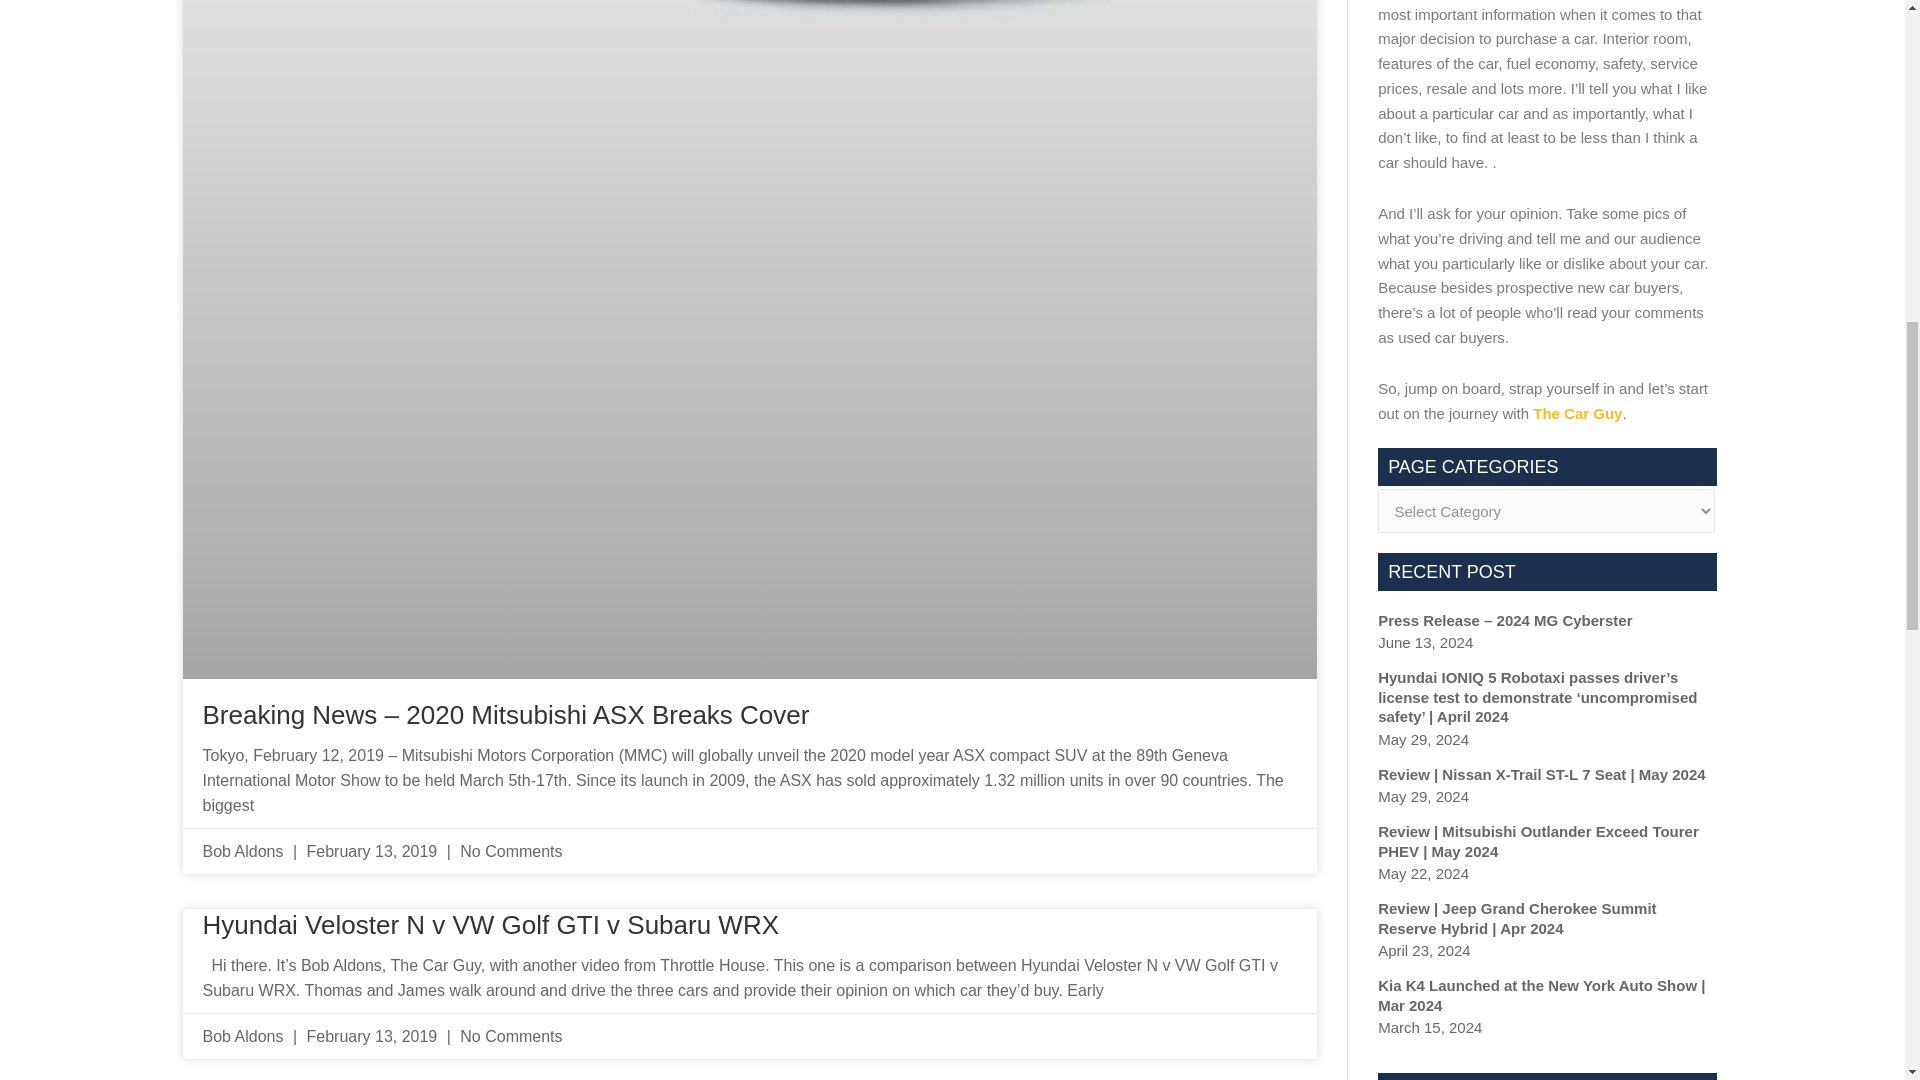  I want to click on The Car Guy, so click(1577, 412).